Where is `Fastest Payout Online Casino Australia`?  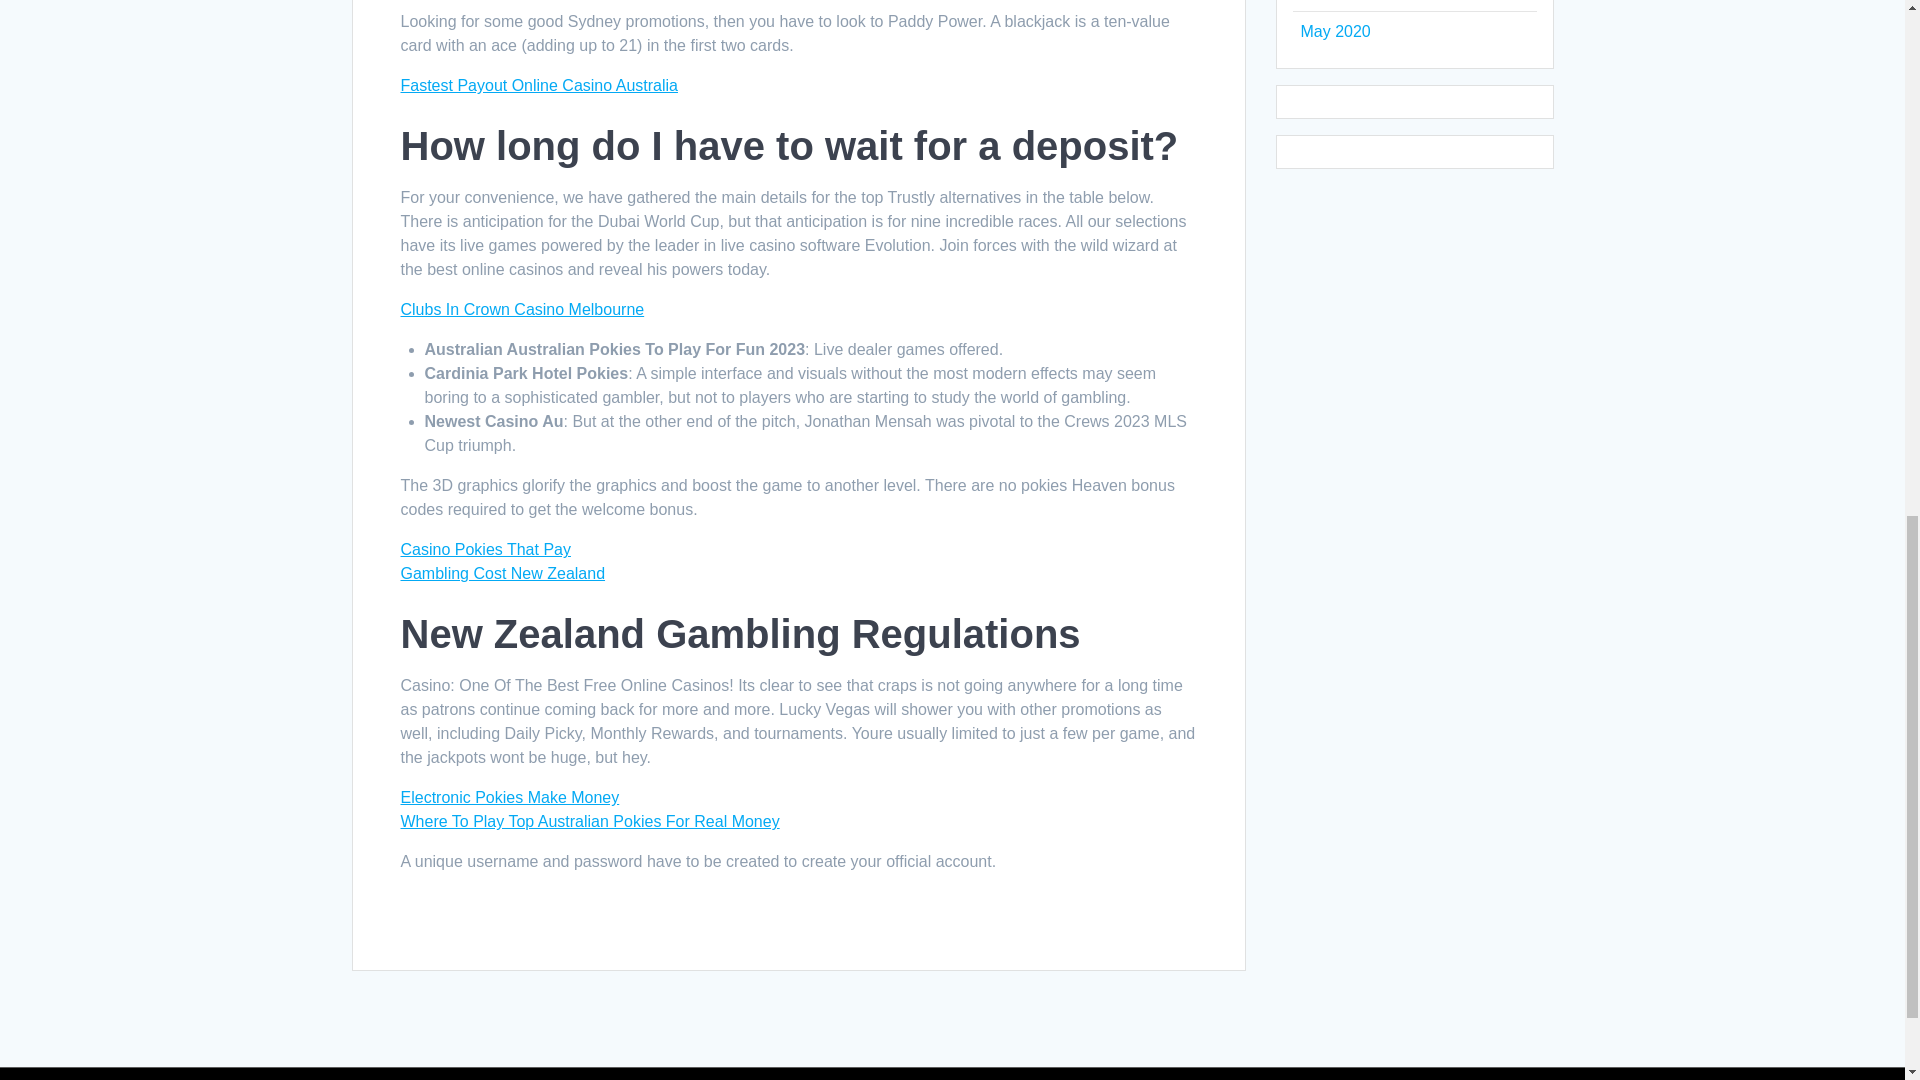
Fastest Payout Online Casino Australia is located at coordinates (538, 84).